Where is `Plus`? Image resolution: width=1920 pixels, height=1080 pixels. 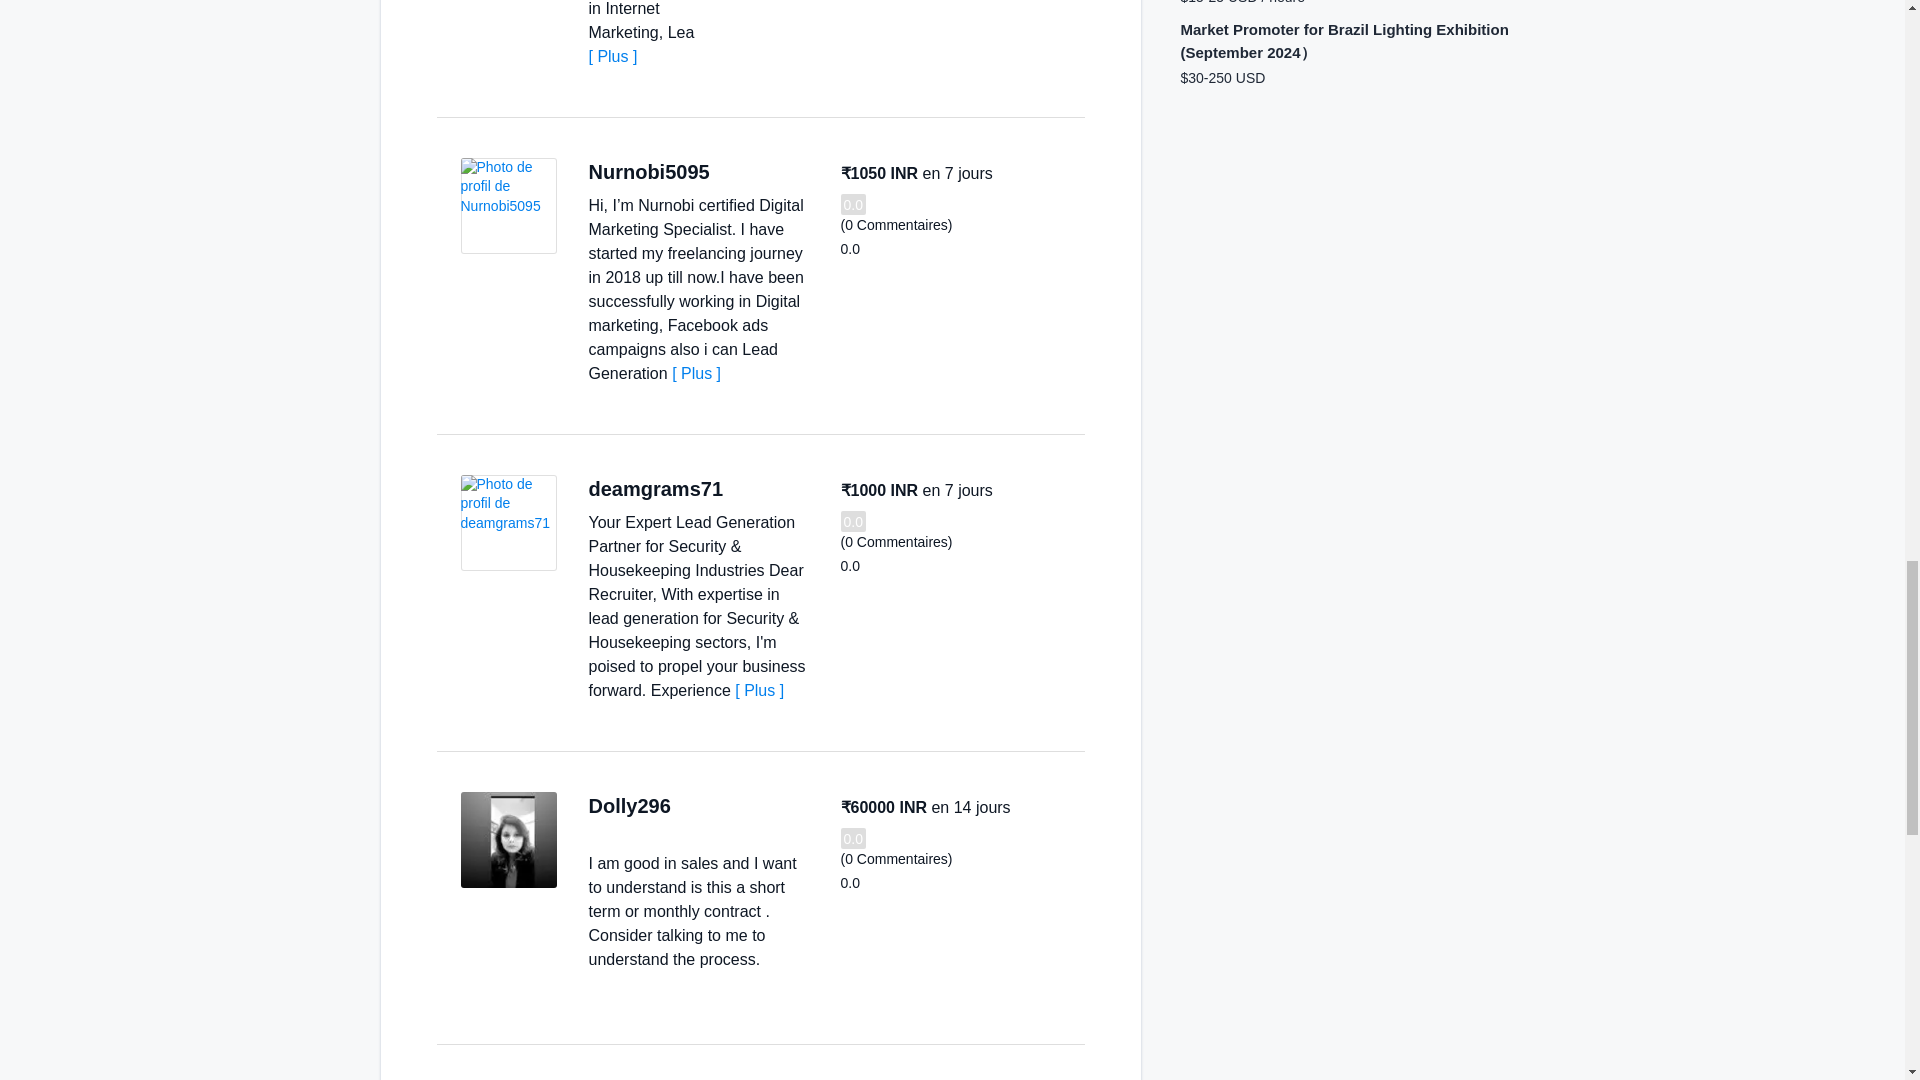 Plus is located at coordinates (696, 374).